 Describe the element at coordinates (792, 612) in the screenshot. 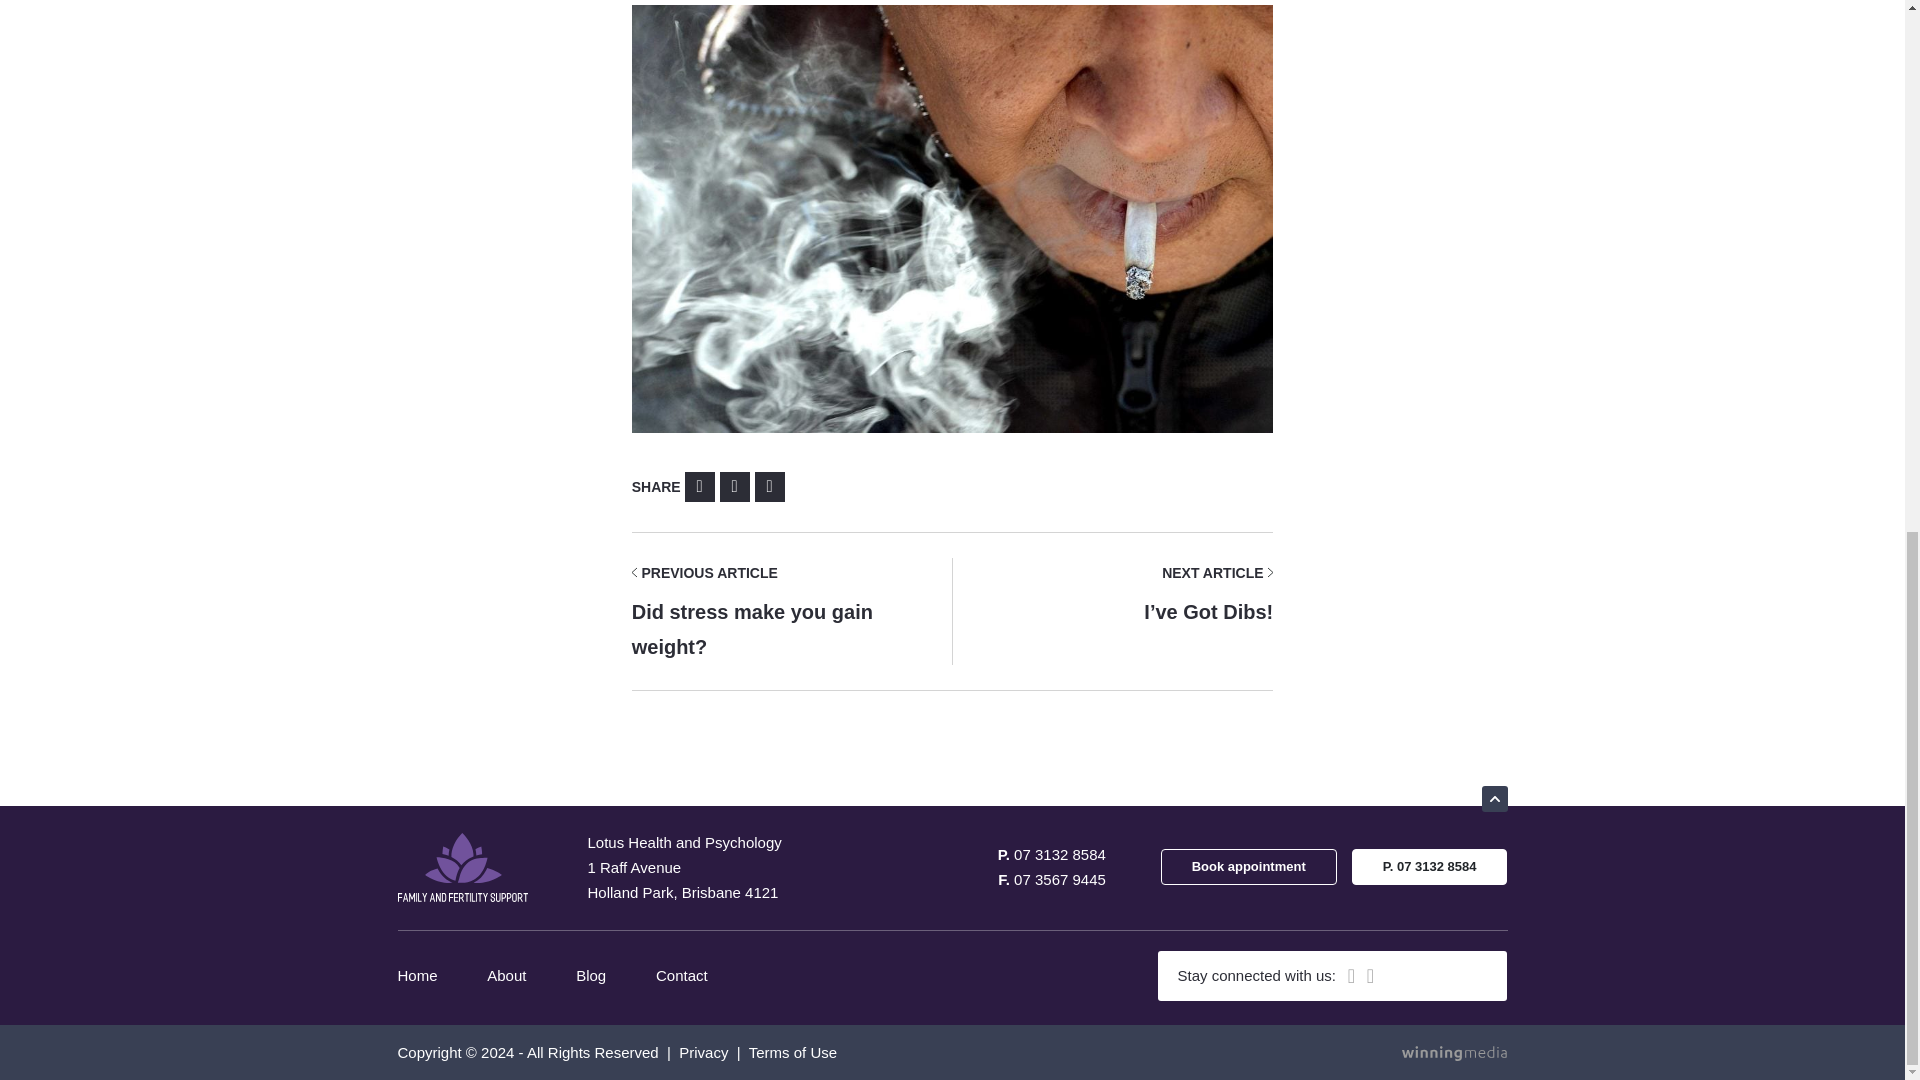

I see `Phone` at that location.